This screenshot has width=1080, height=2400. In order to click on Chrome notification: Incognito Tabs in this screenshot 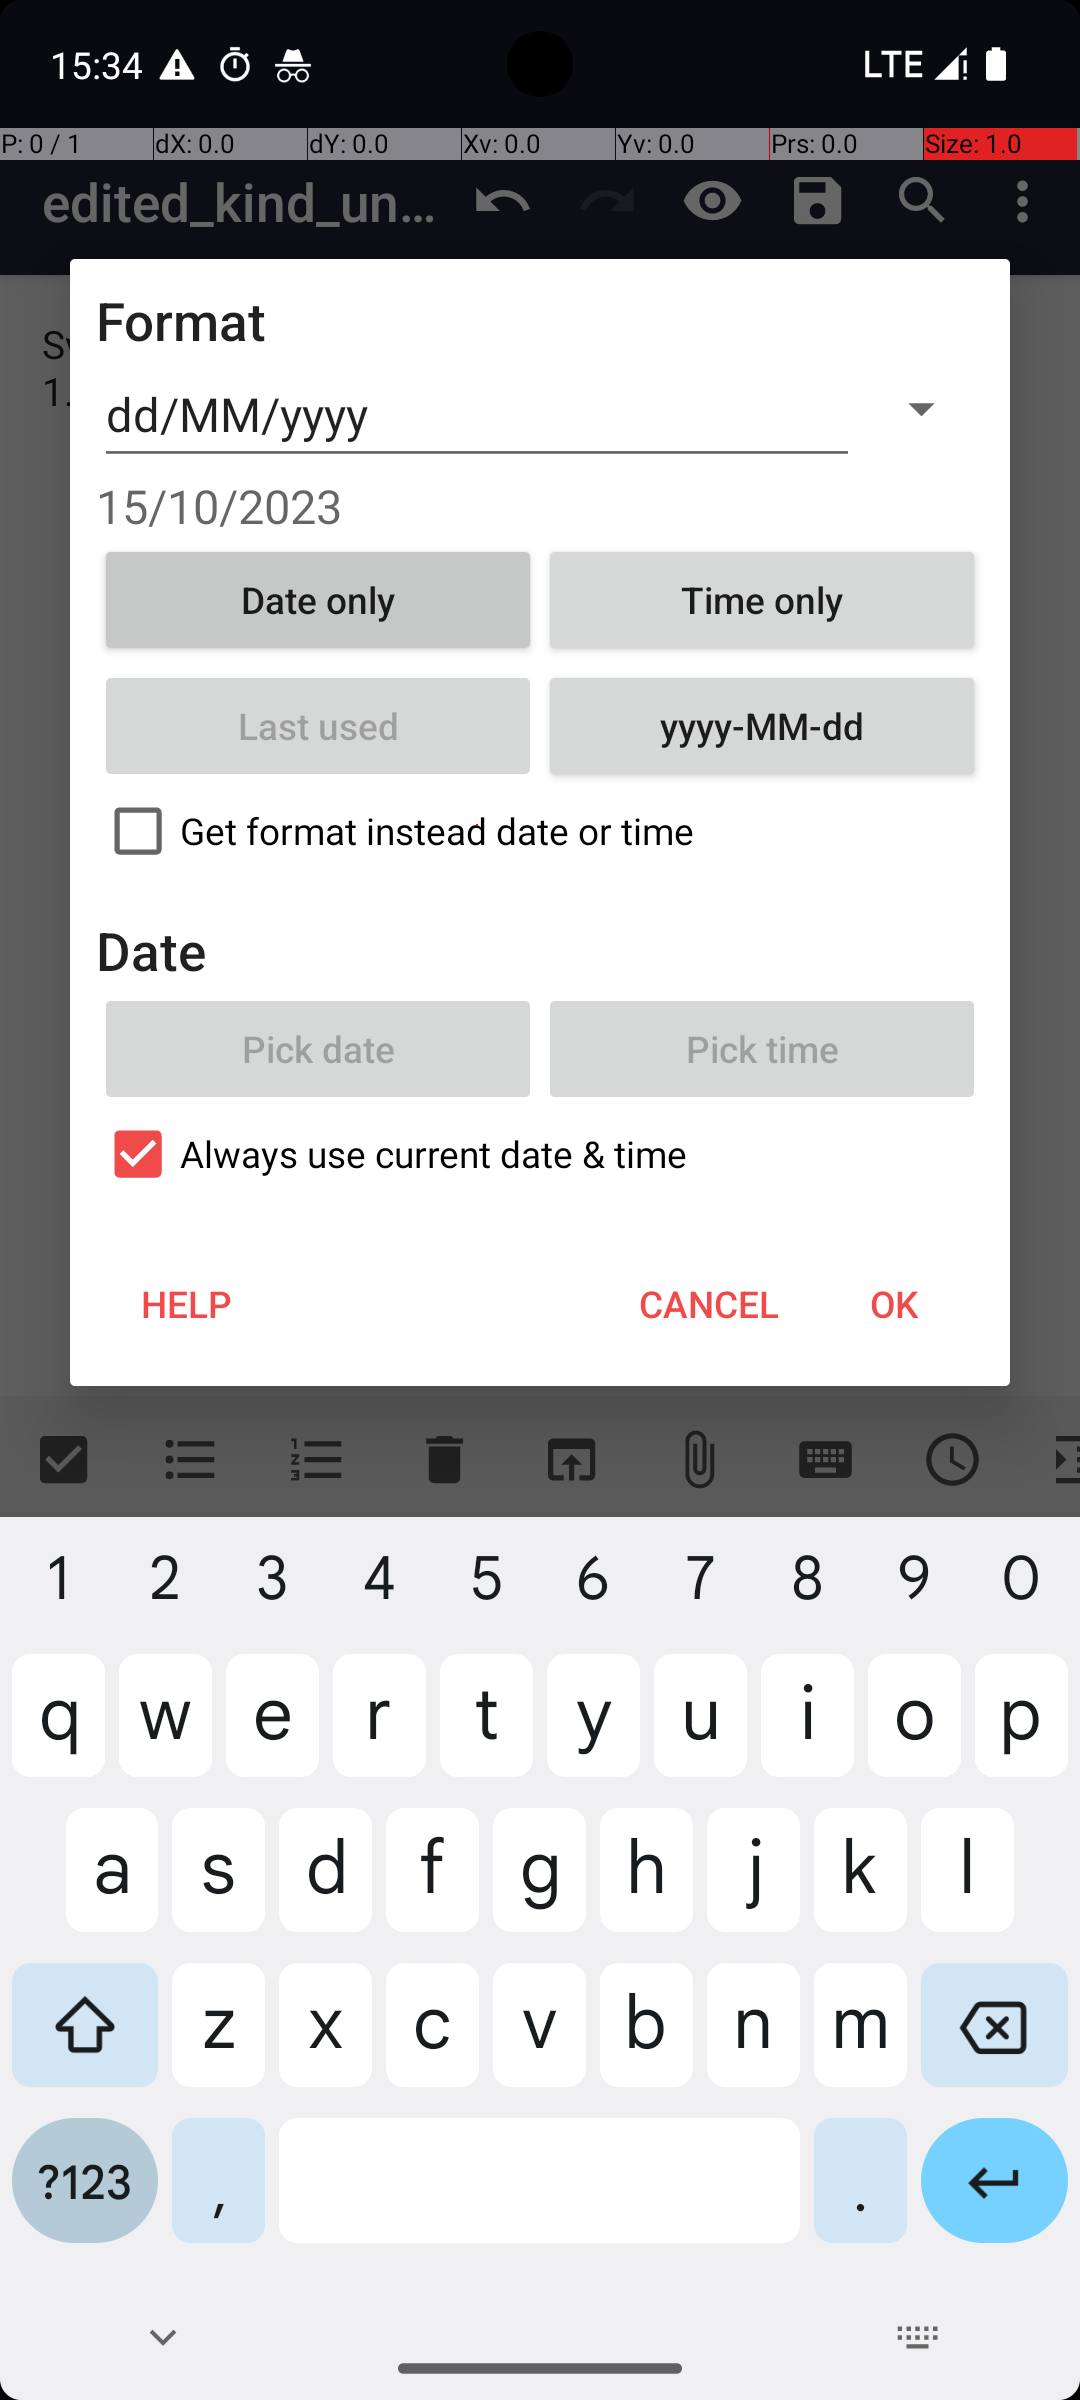, I will do `click(293, 64)`.